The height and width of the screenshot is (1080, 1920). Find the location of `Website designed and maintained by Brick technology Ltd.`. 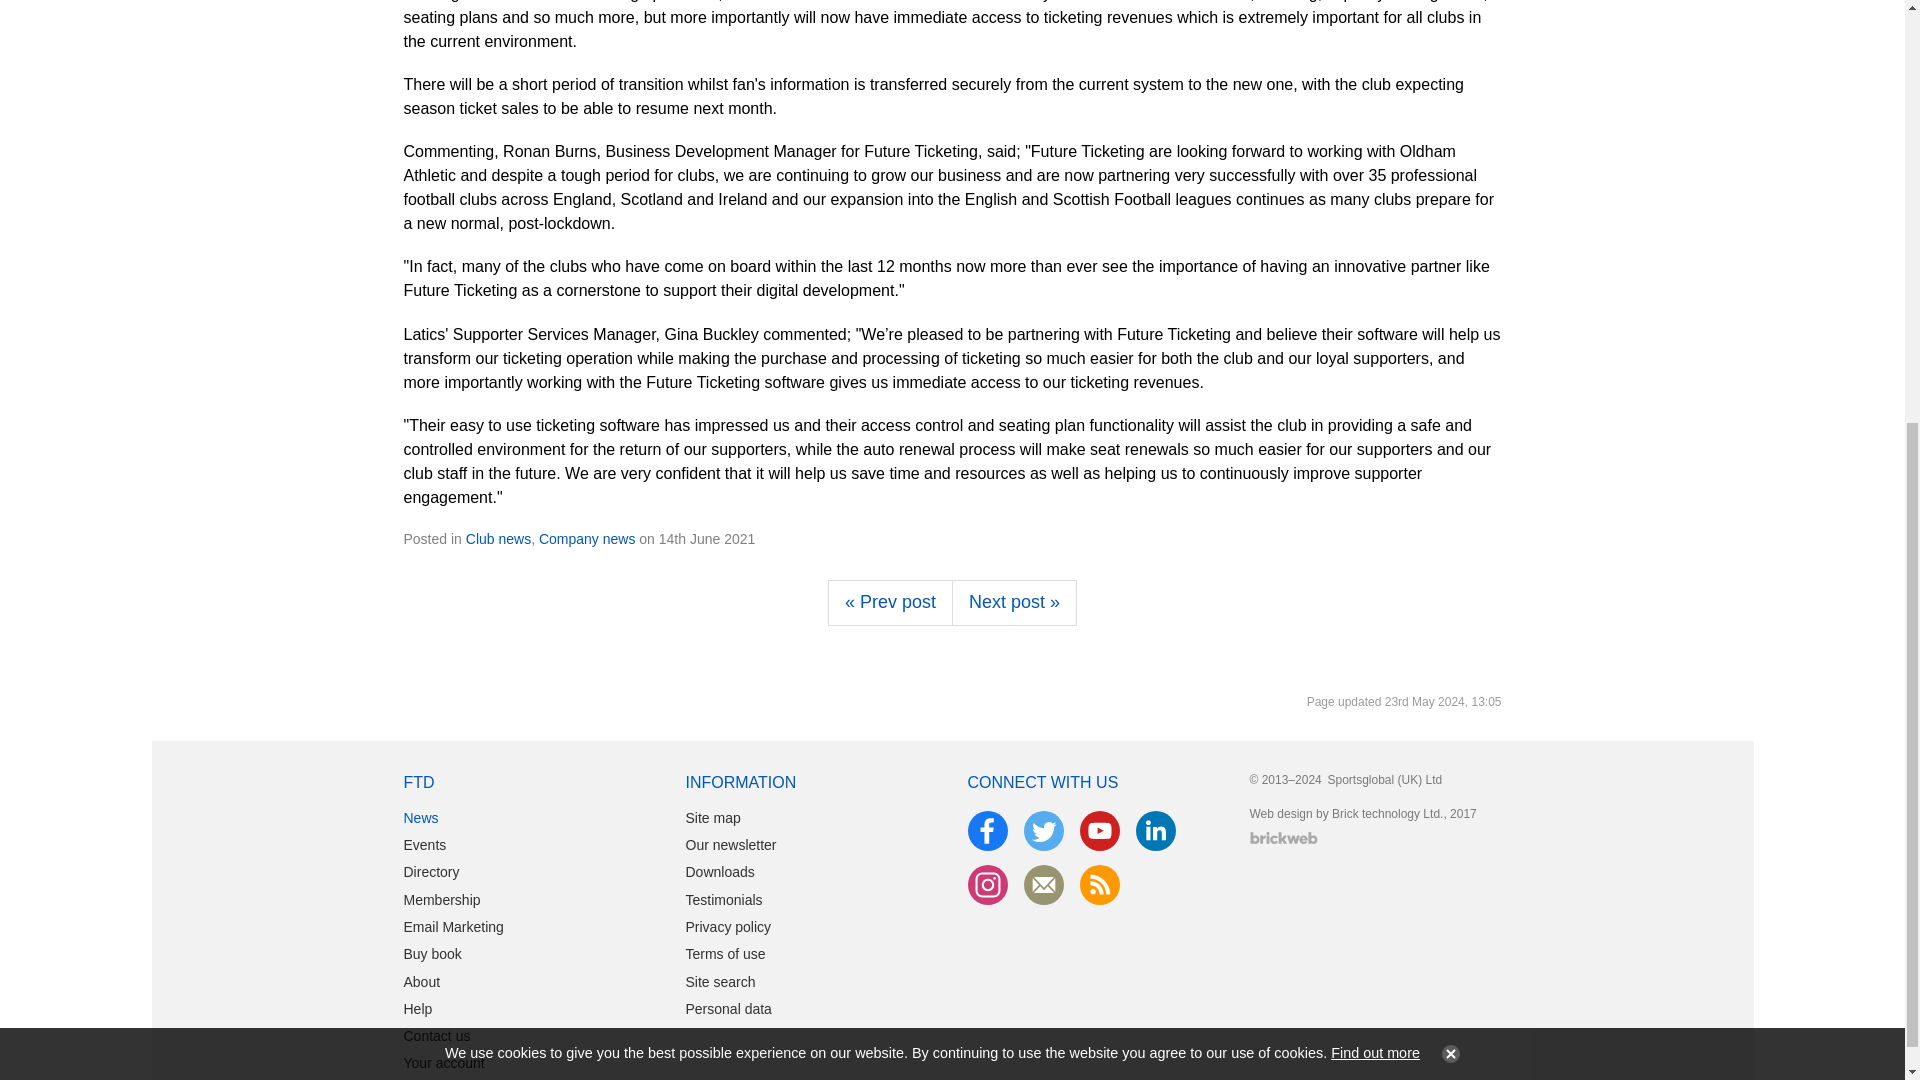

Website designed and maintained by Brick technology Ltd. is located at coordinates (1283, 837).